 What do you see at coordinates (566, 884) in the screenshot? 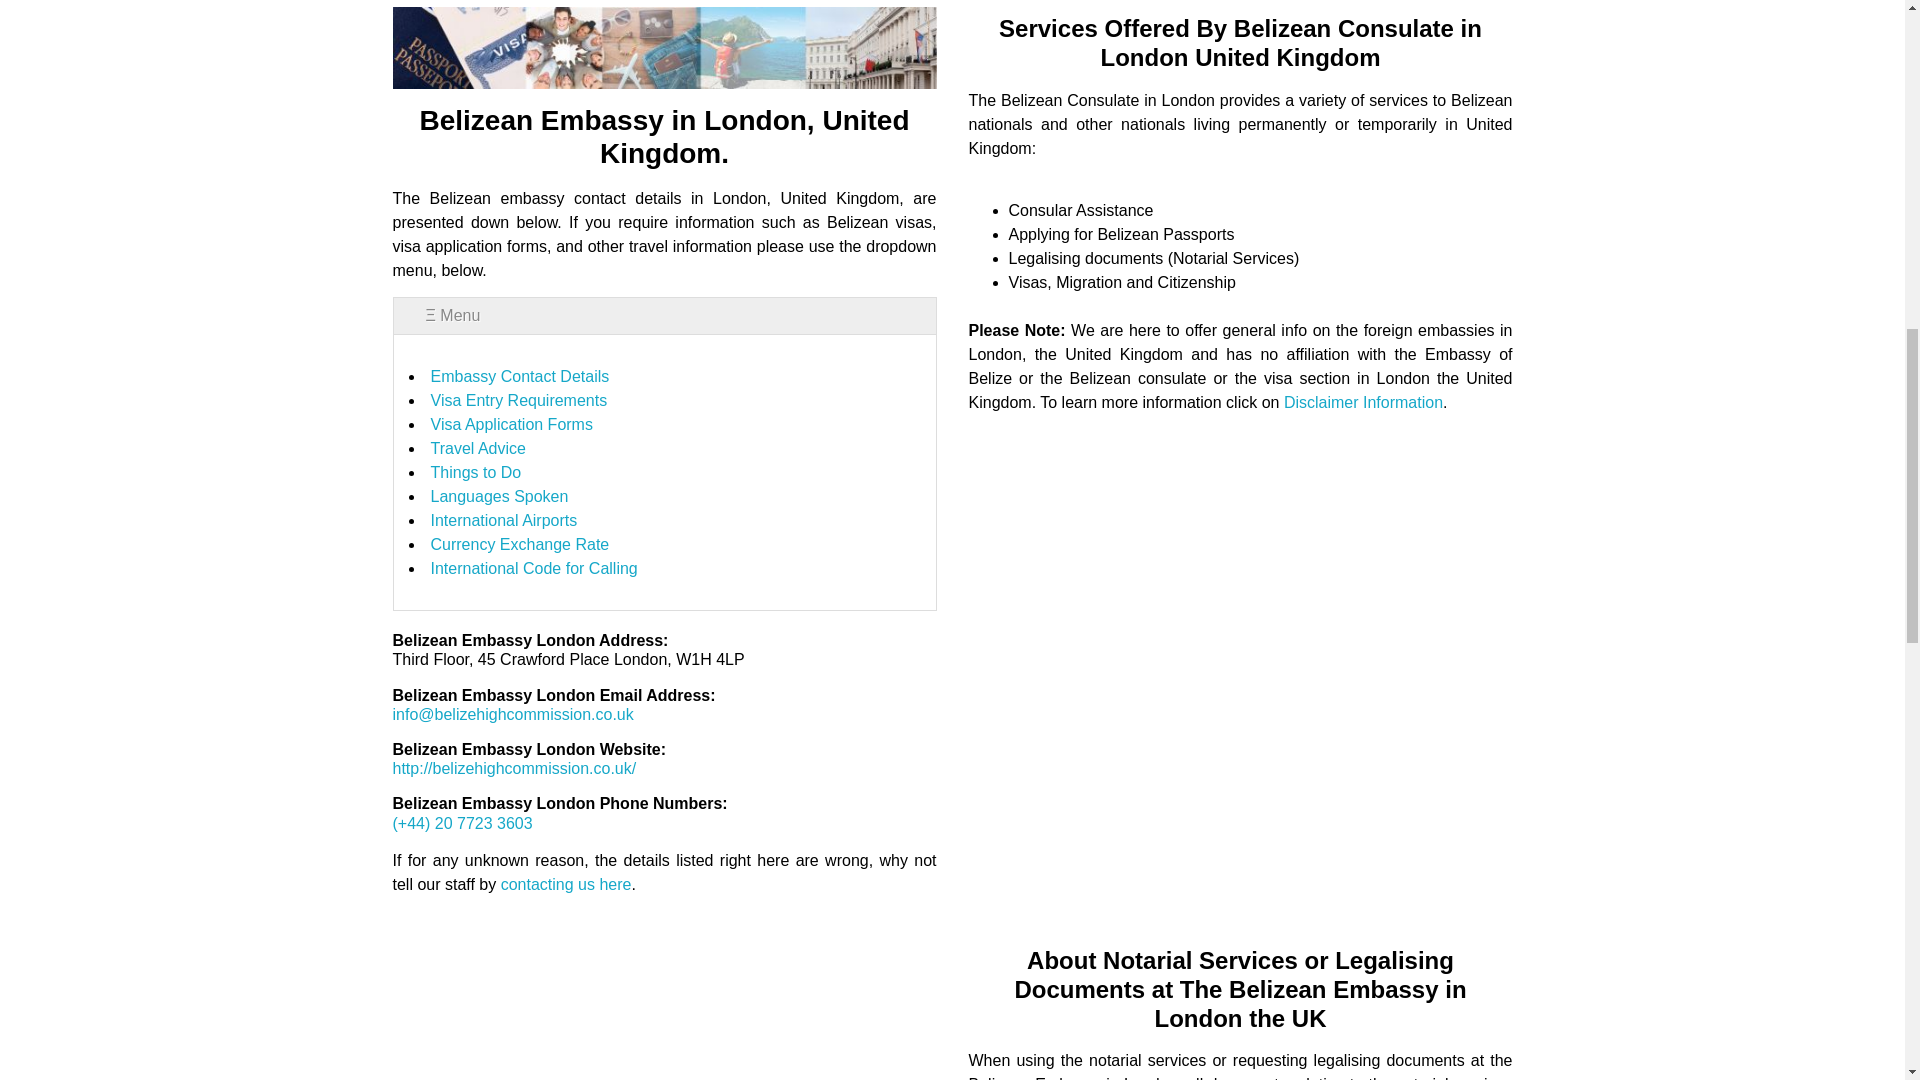
I see `contacting us here` at bounding box center [566, 884].